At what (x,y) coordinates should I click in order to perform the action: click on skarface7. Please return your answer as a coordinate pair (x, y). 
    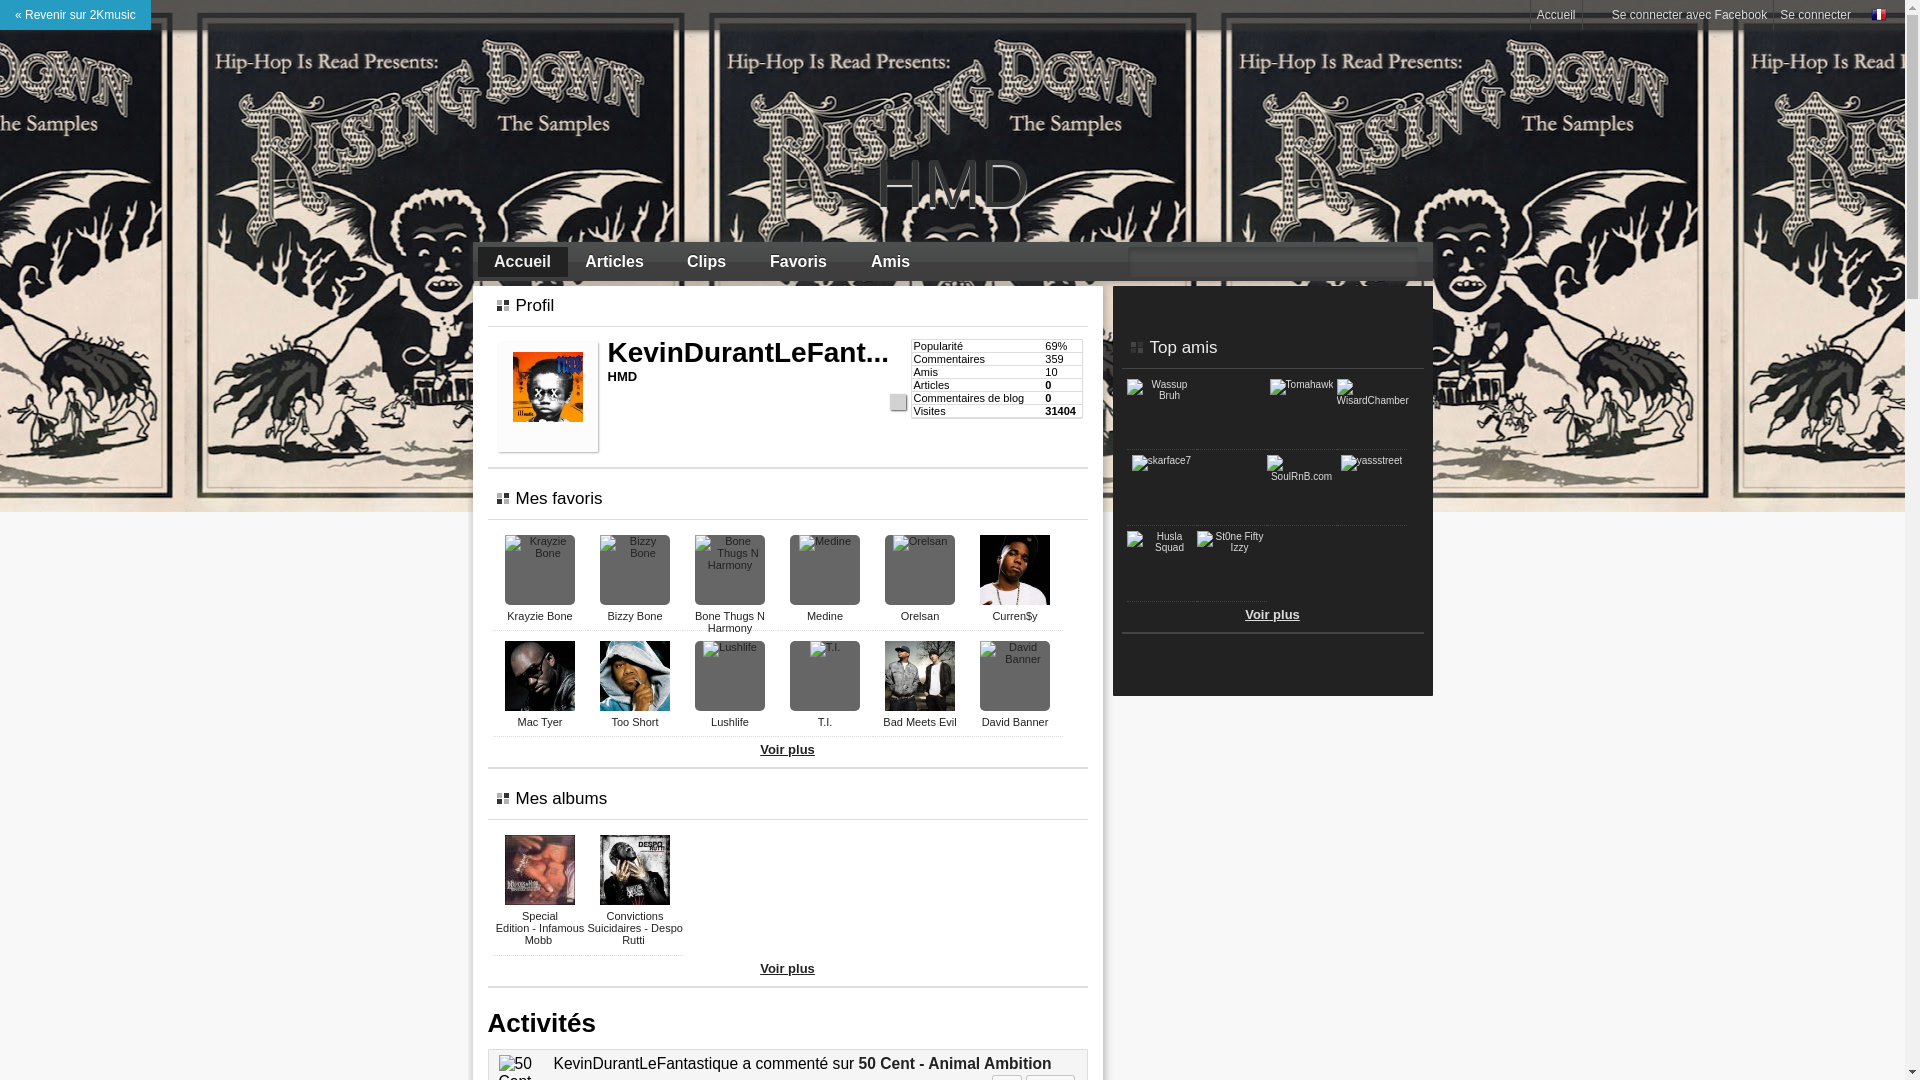
    Looking at the image, I should click on (1162, 460).